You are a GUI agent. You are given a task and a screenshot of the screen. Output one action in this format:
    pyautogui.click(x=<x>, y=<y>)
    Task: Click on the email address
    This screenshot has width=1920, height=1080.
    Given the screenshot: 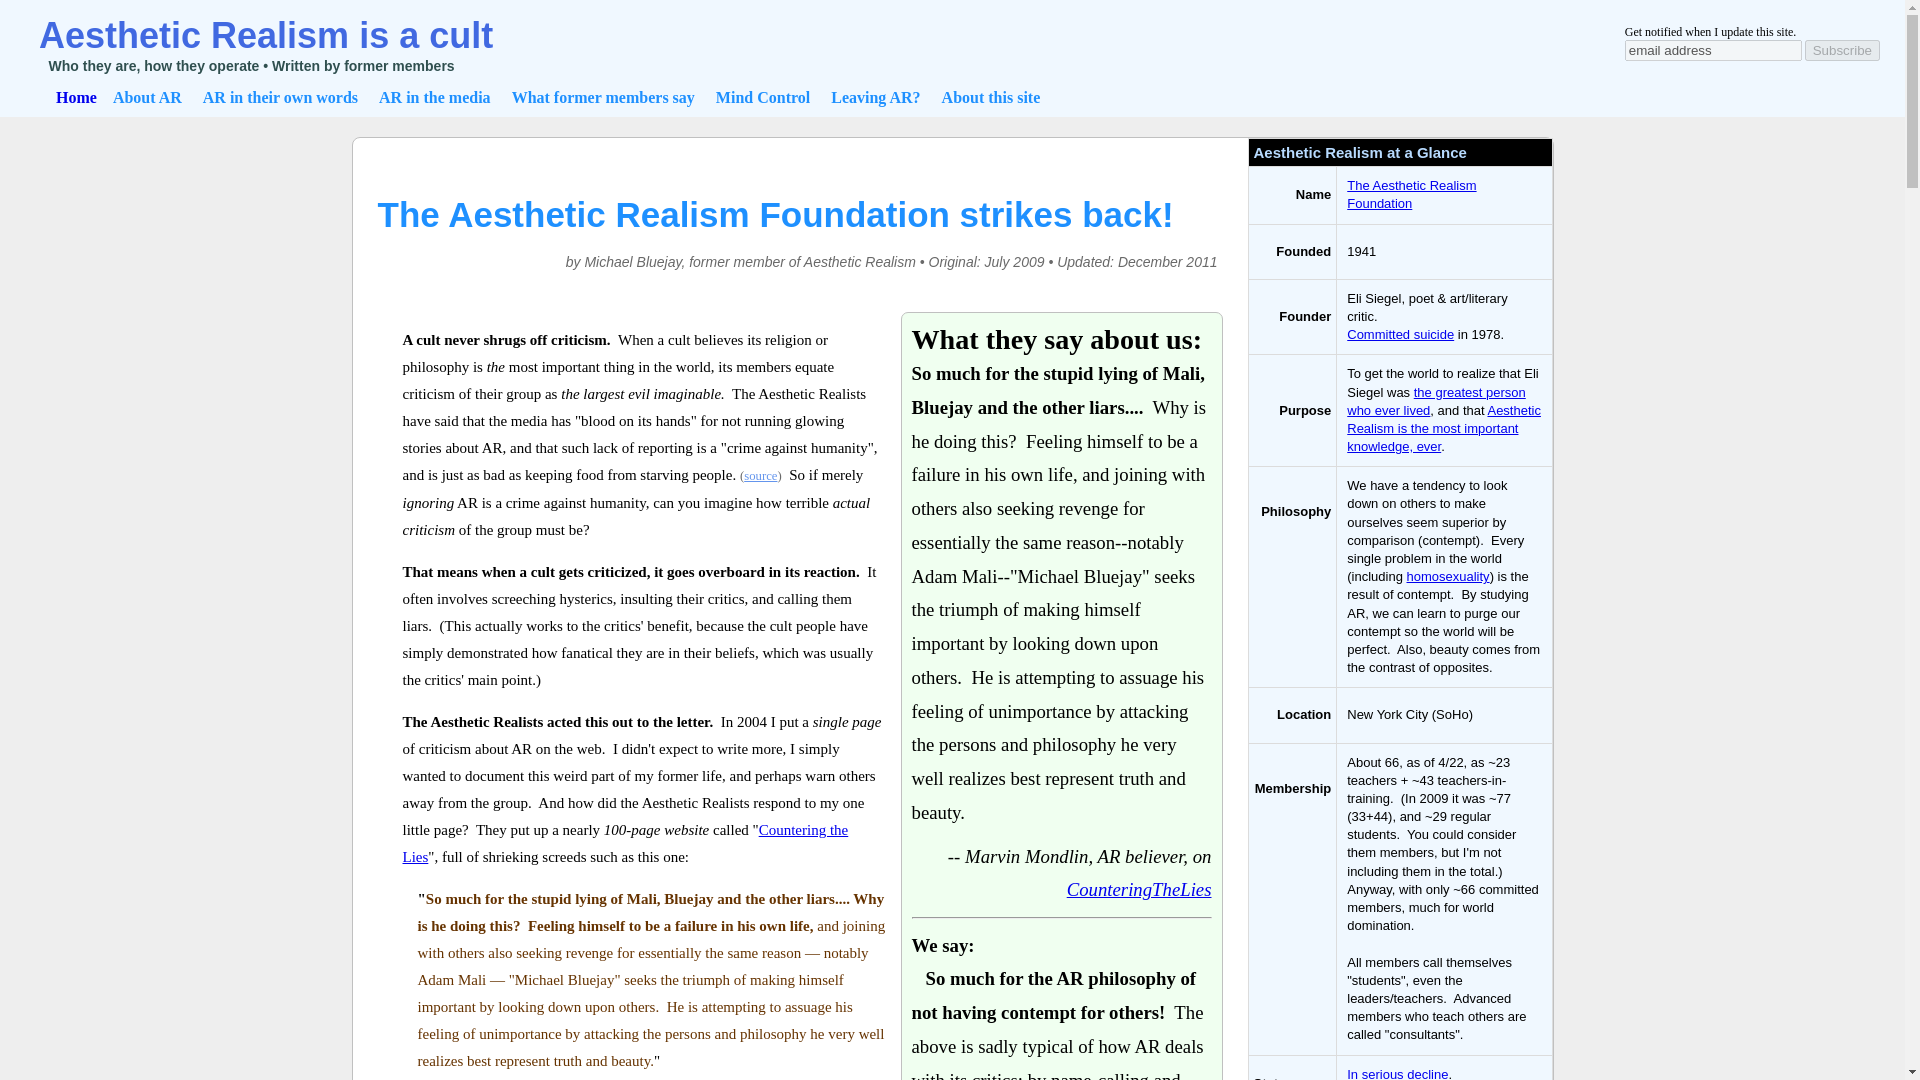 What is the action you would take?
    pyautogui.click(x=1713, y=50)
    